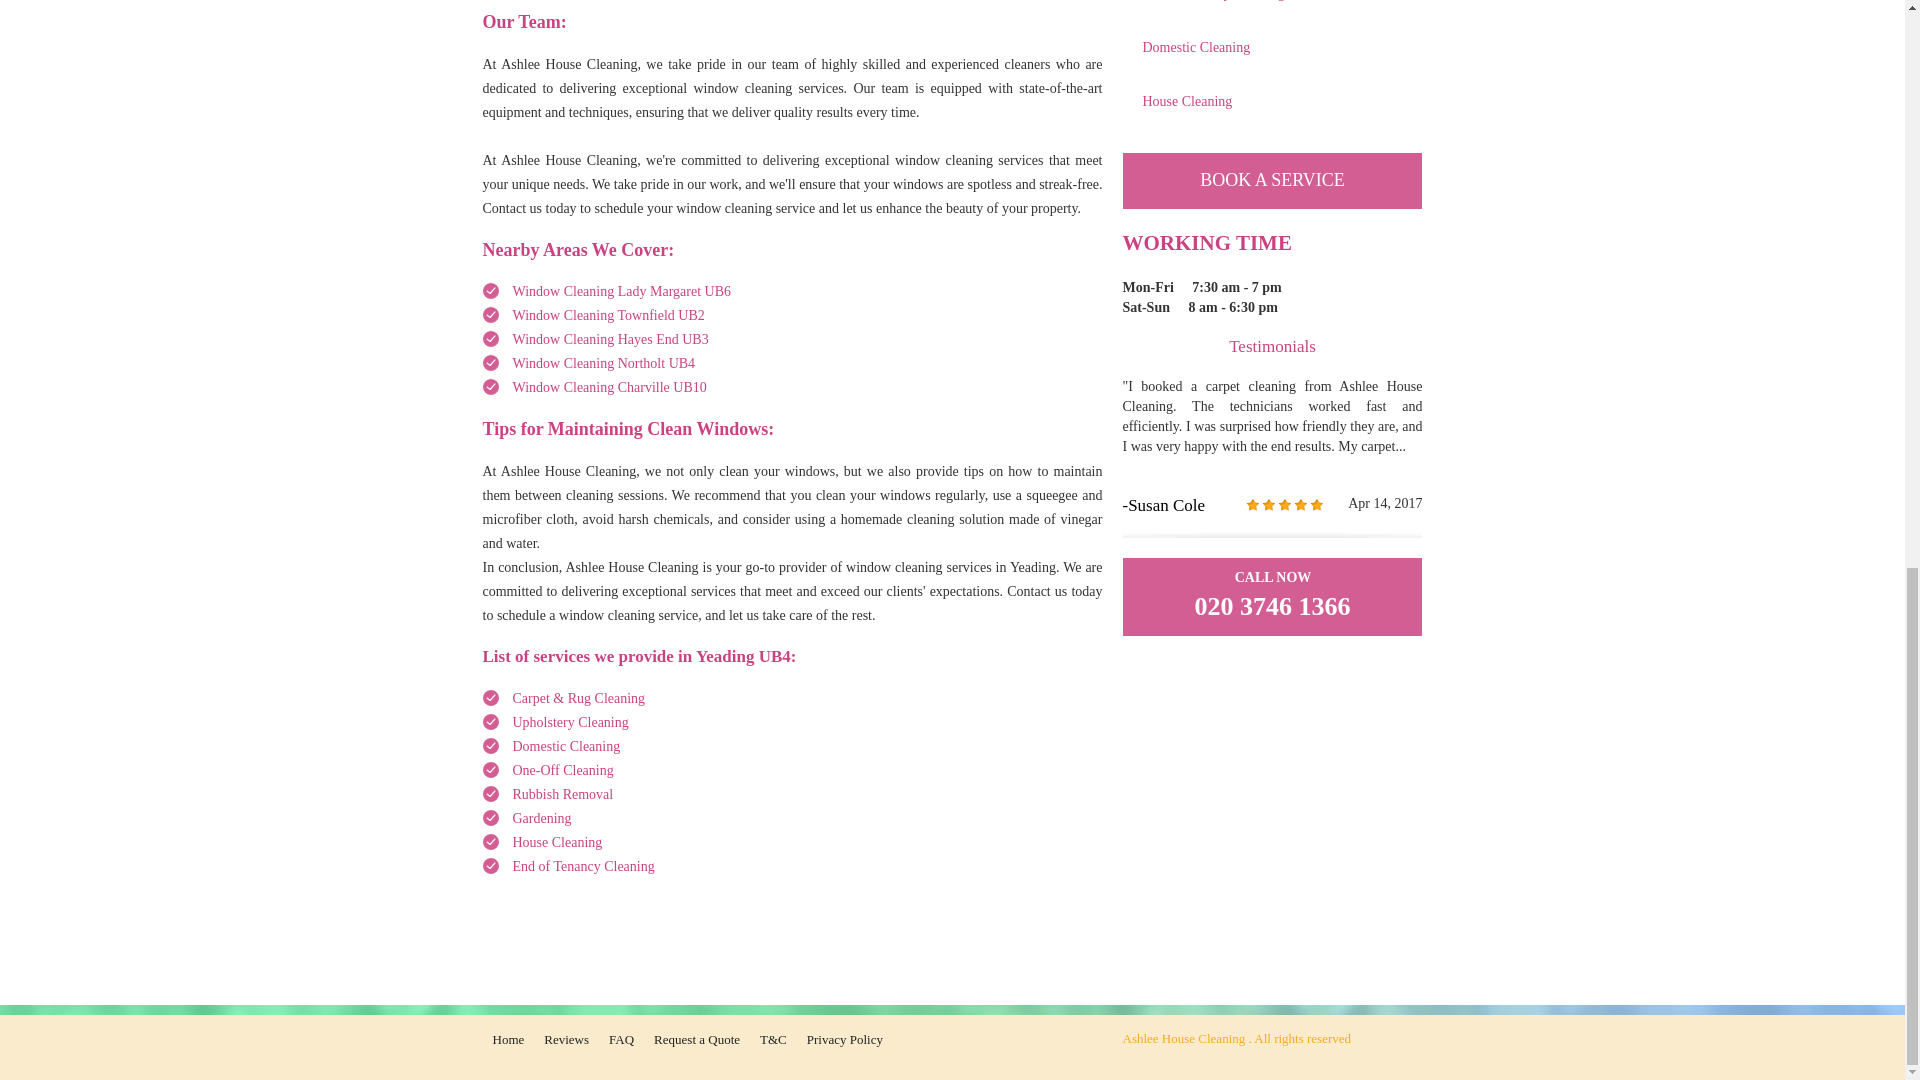 Image resolution: width=1920 pixels, height=1080 pixels. Describe the element at coordinates (583, 866) in the screenshot. I see `End of Tenancy Cleaning` at that location.